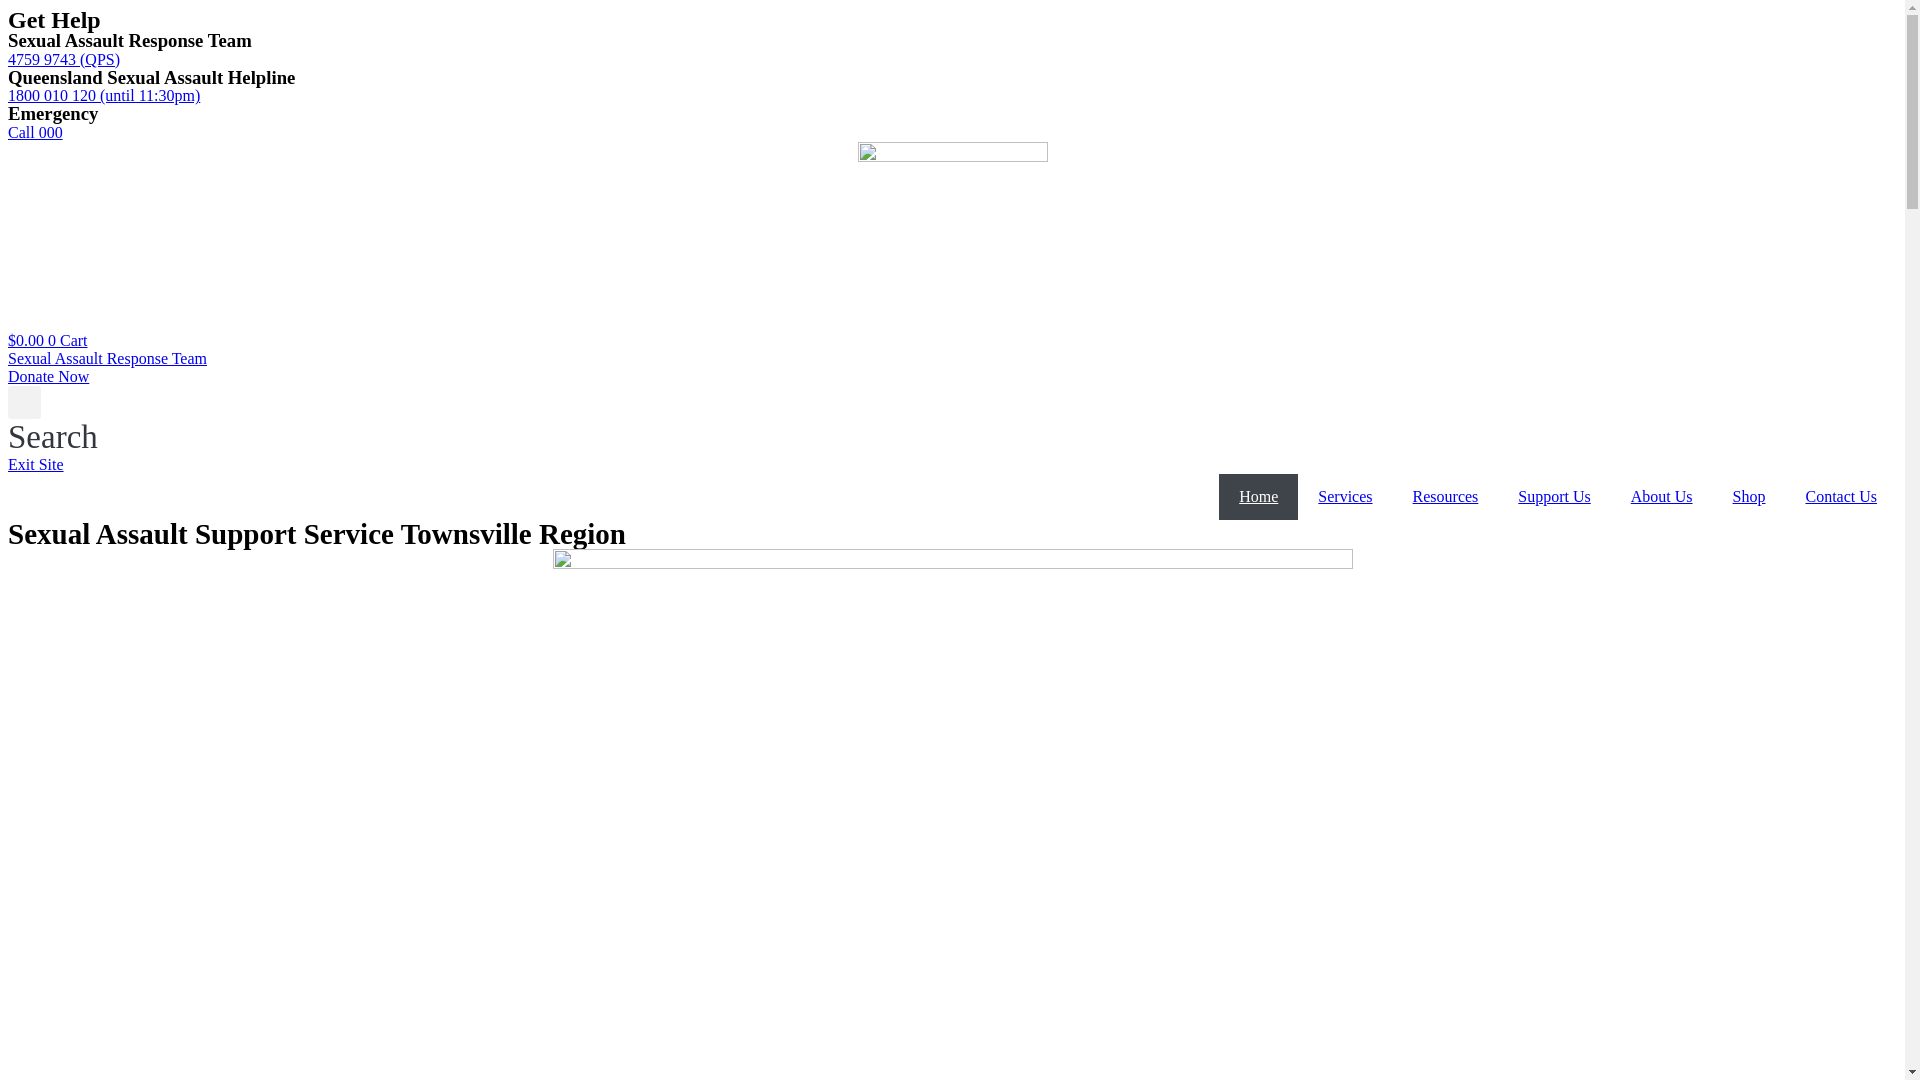 This screenshot has width=1920, height=1080. What do you see at coordinates (1750, 497) in the screenshot?
I see `Shop` at bounding box center [1750, 497].